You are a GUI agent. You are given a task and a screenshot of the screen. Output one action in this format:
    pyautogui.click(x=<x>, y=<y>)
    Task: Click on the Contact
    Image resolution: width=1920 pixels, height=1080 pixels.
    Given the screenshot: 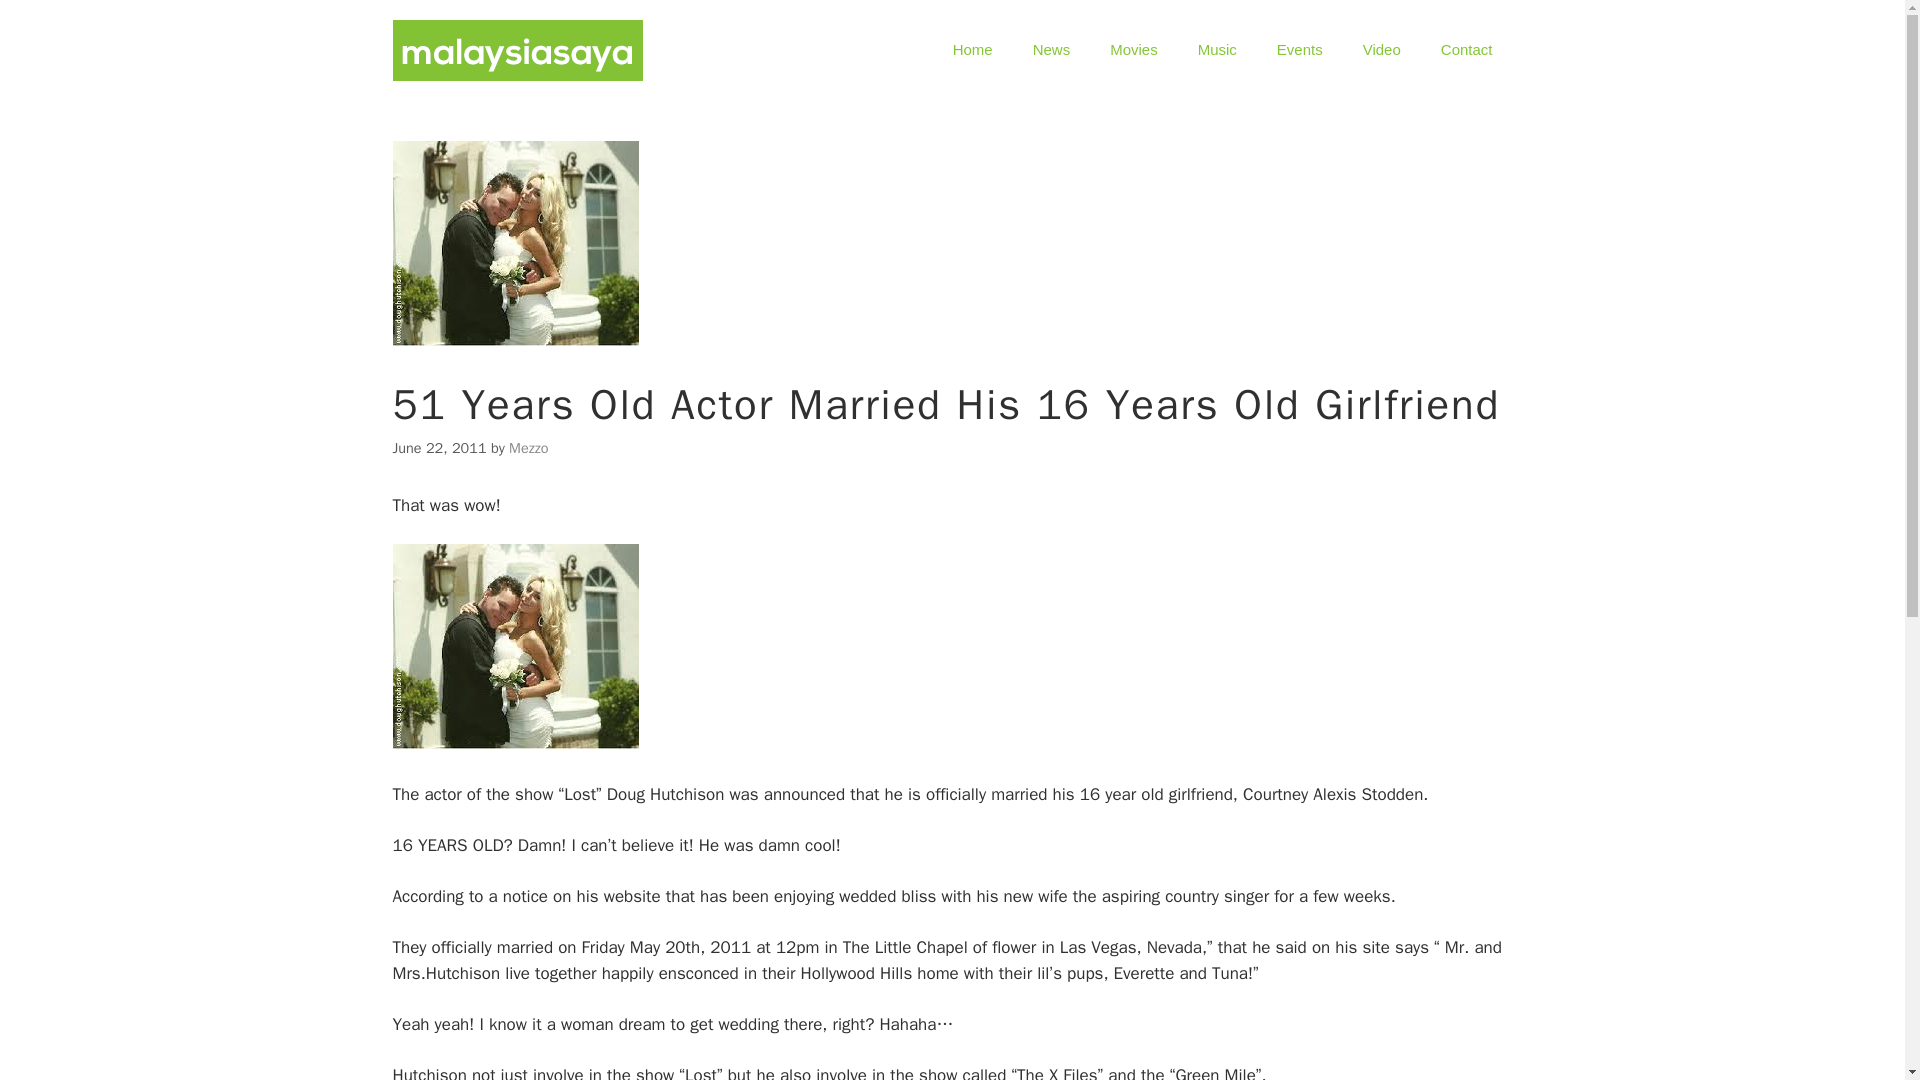 What is the action you would take?
    pyautogui.click(x=1466, y=50)
    